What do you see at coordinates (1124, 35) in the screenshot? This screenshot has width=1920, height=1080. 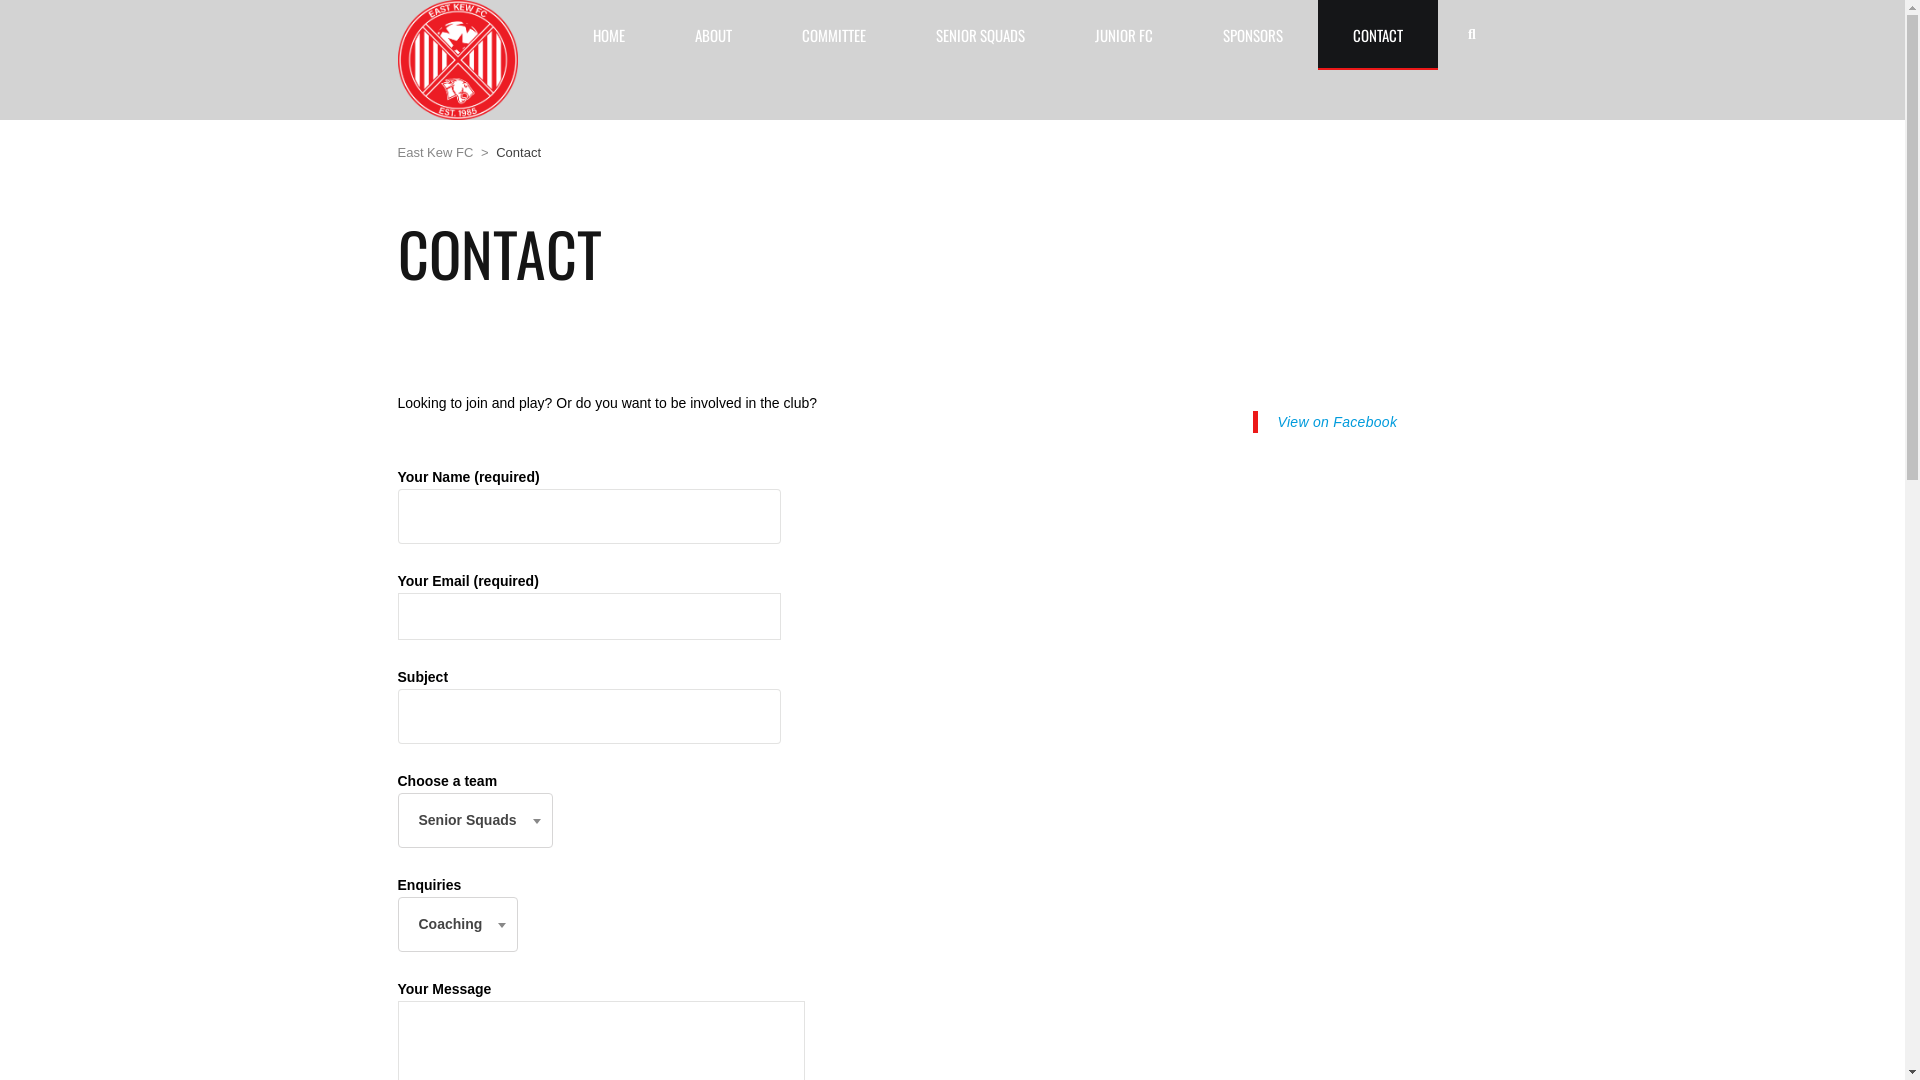 I see `JUNIOR FC` at bounding box center [1124, 35].